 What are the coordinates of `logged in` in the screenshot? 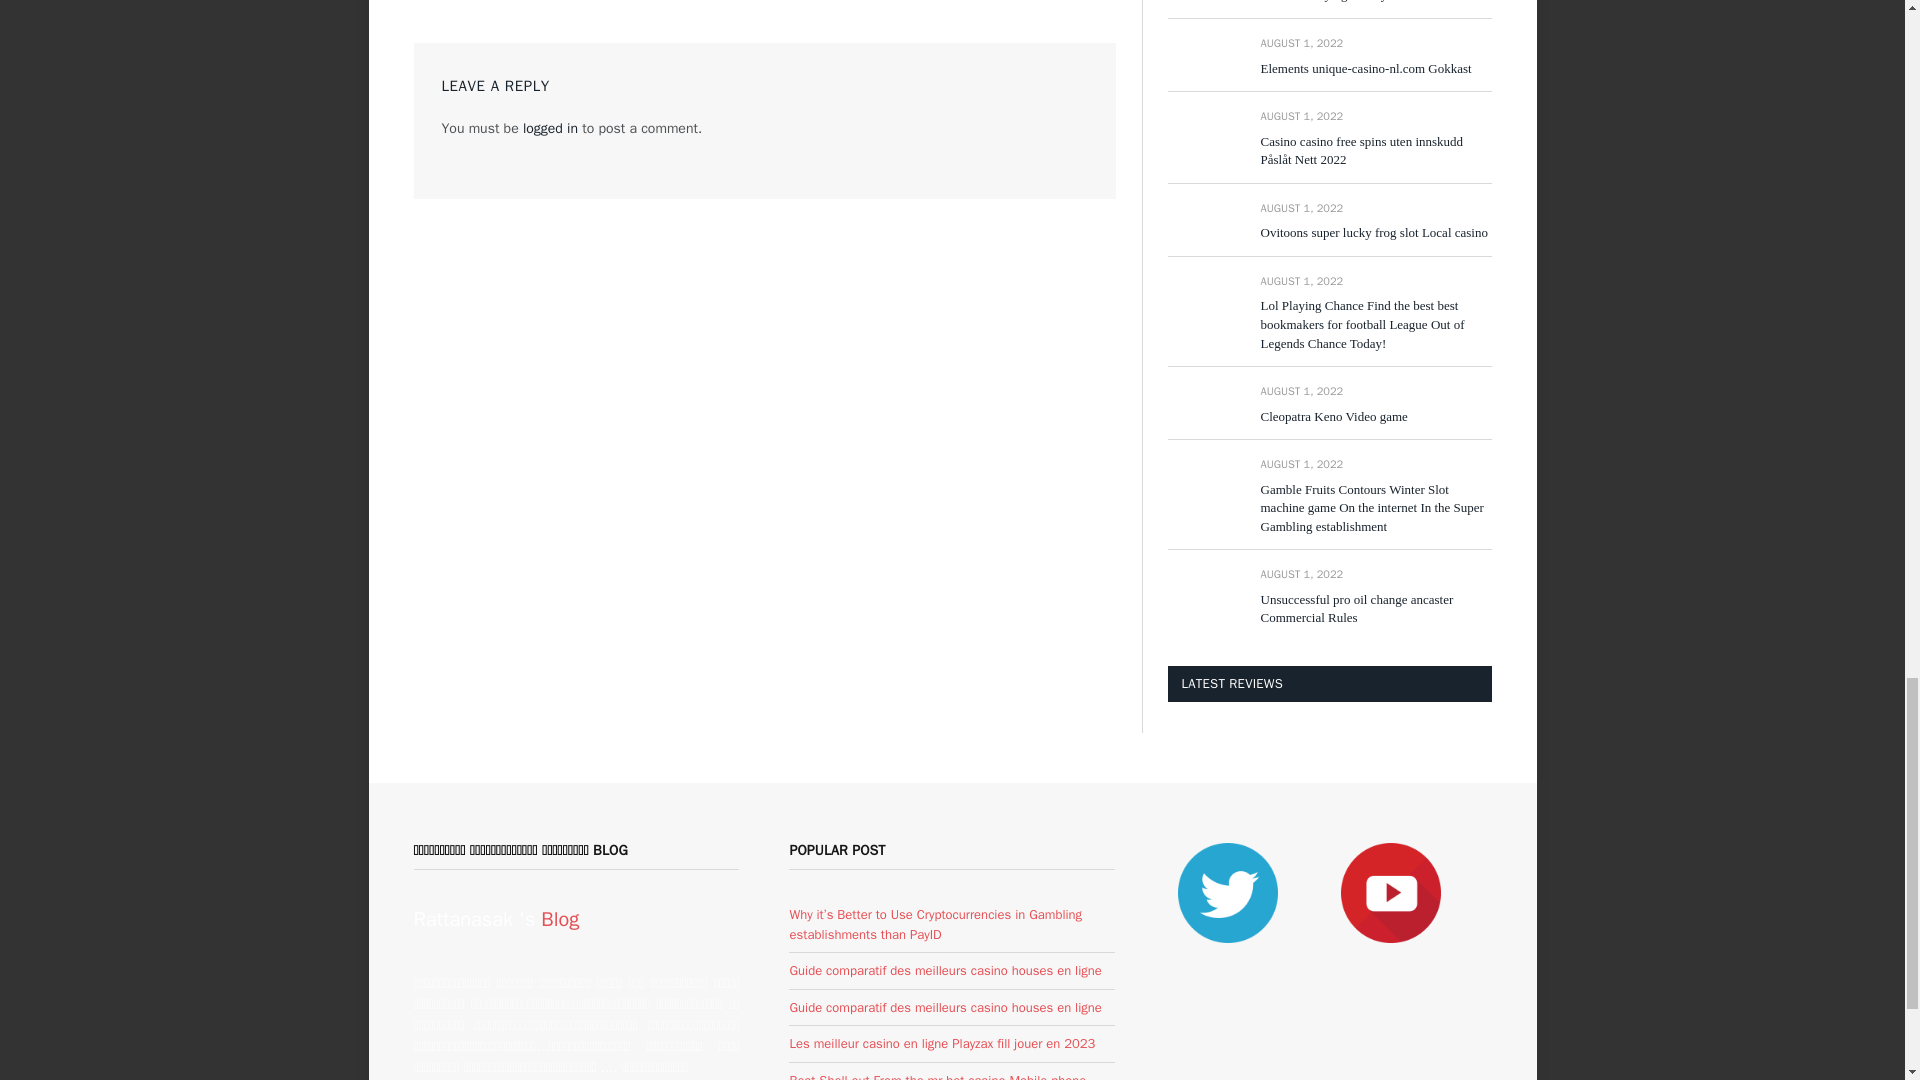 It's located at (550, 128).